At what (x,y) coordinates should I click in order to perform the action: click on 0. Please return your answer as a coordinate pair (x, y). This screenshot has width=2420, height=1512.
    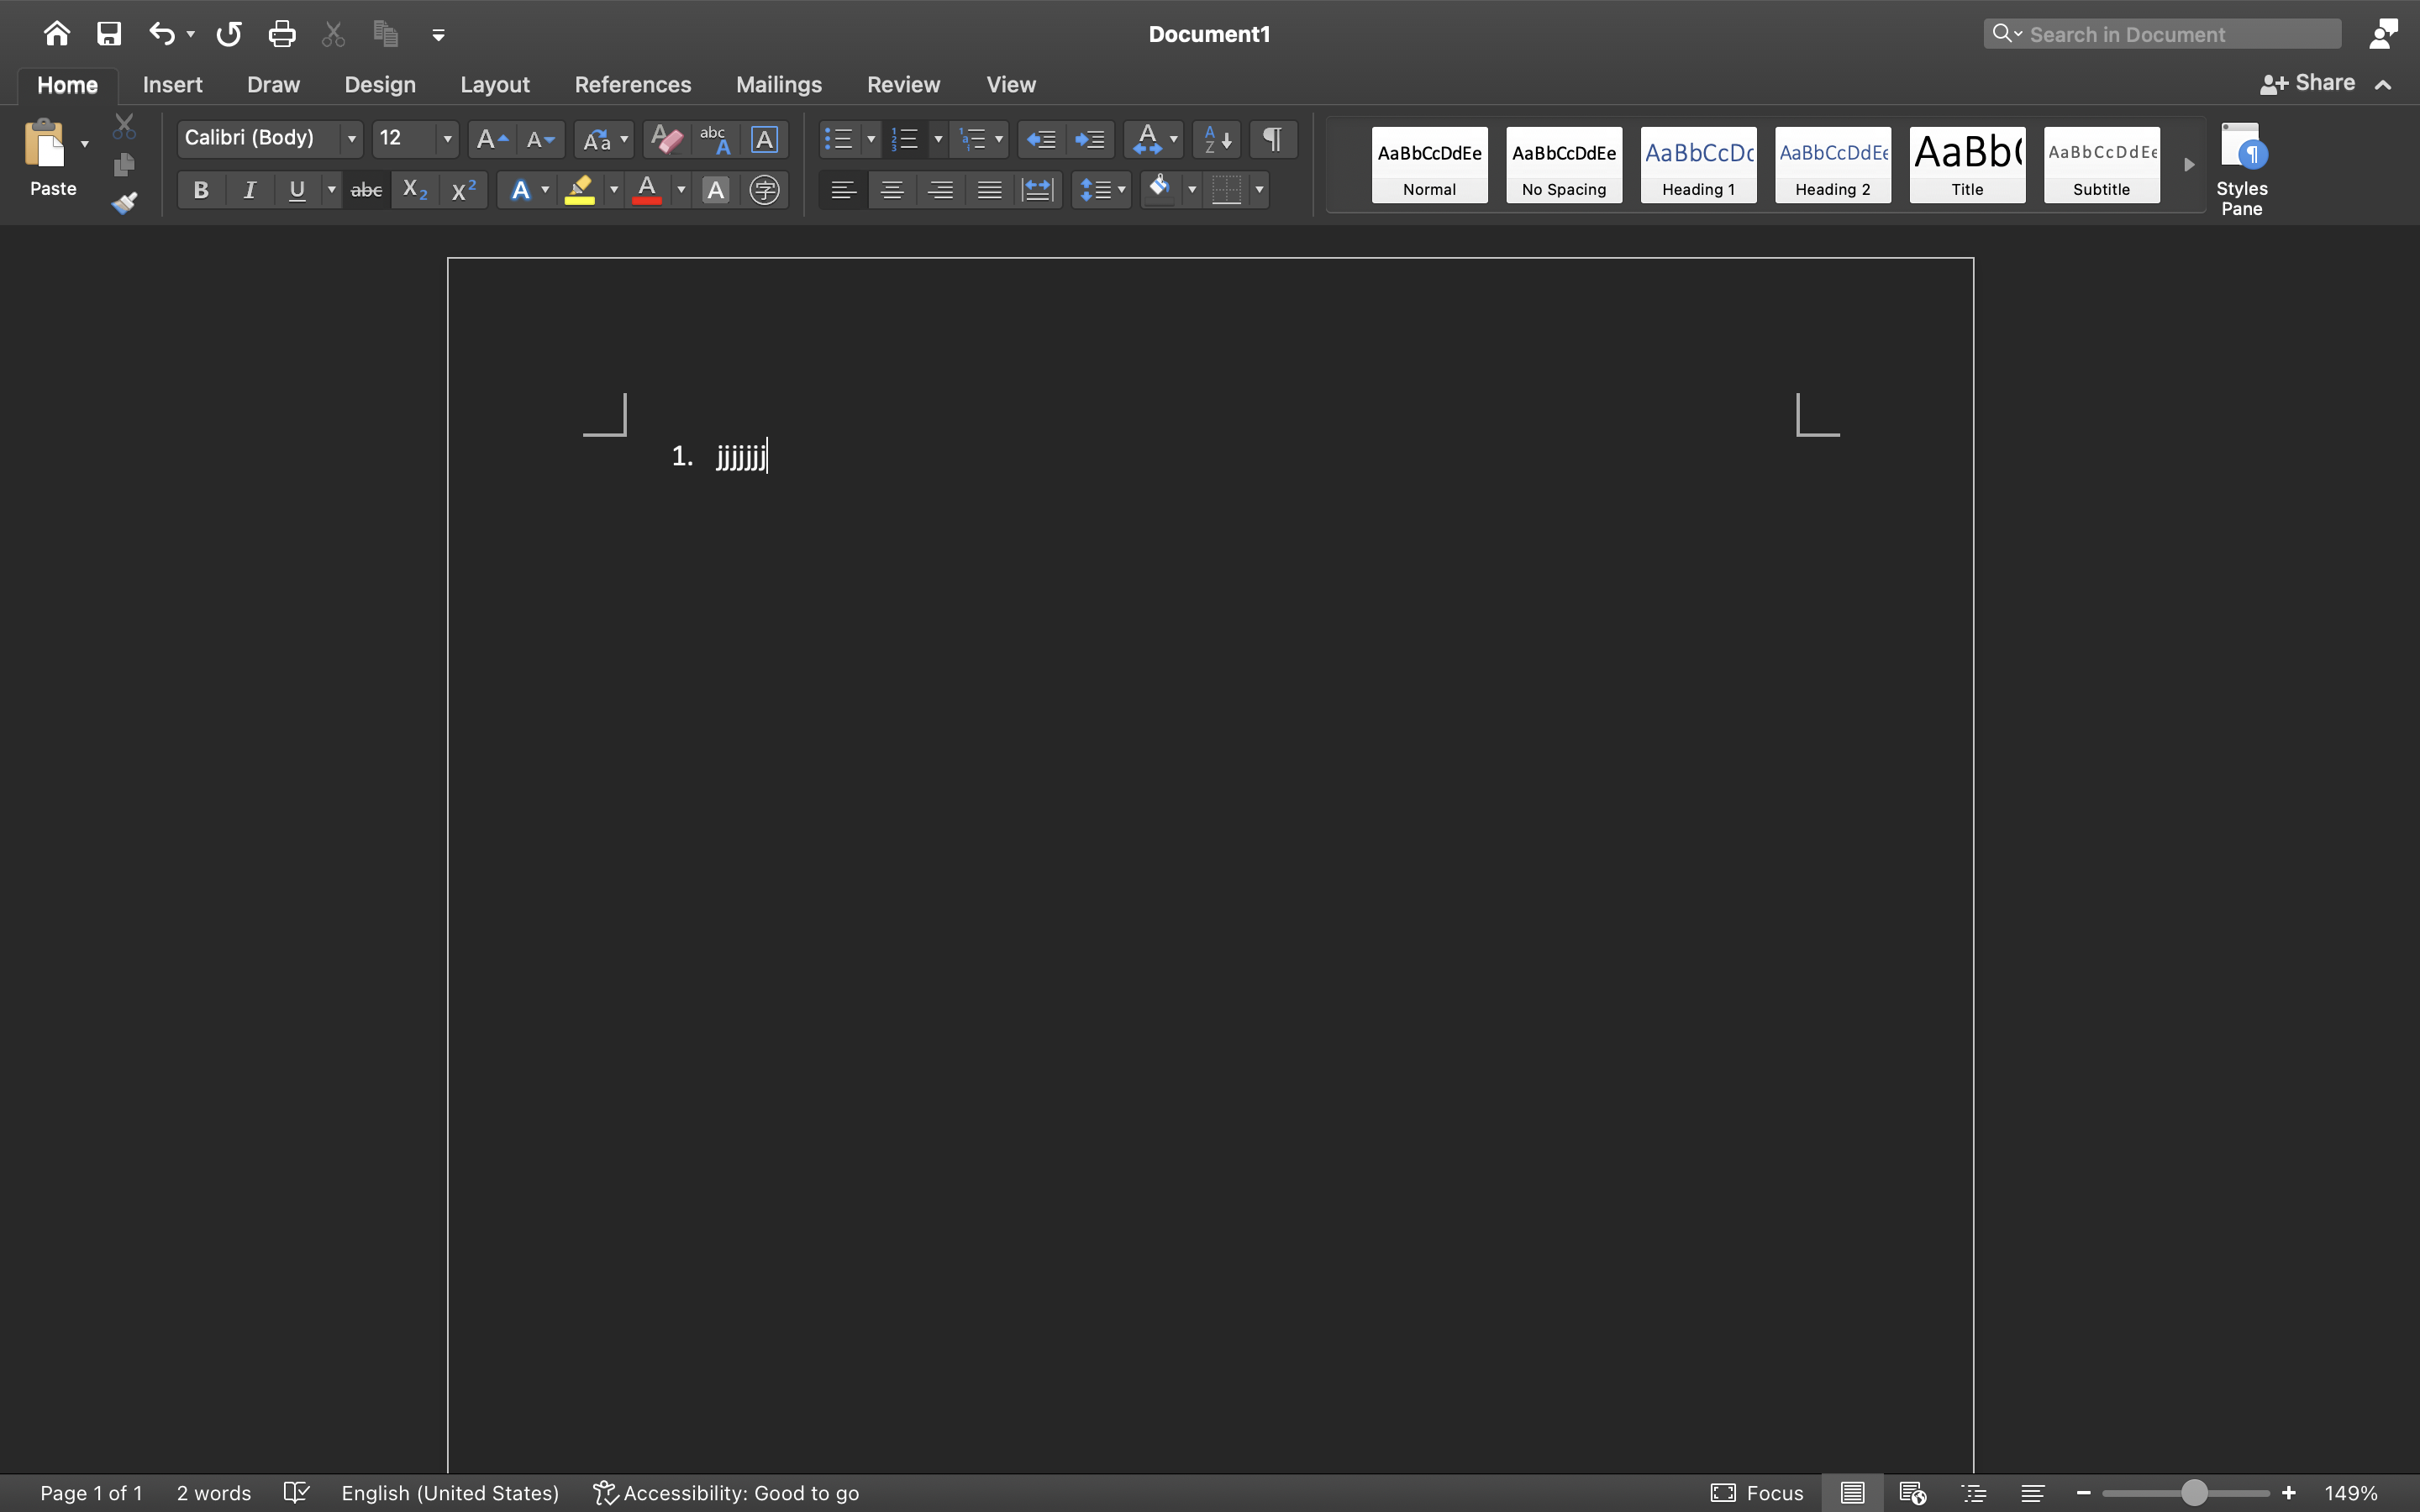
    Looking at the image, I should click on (728, 1493).